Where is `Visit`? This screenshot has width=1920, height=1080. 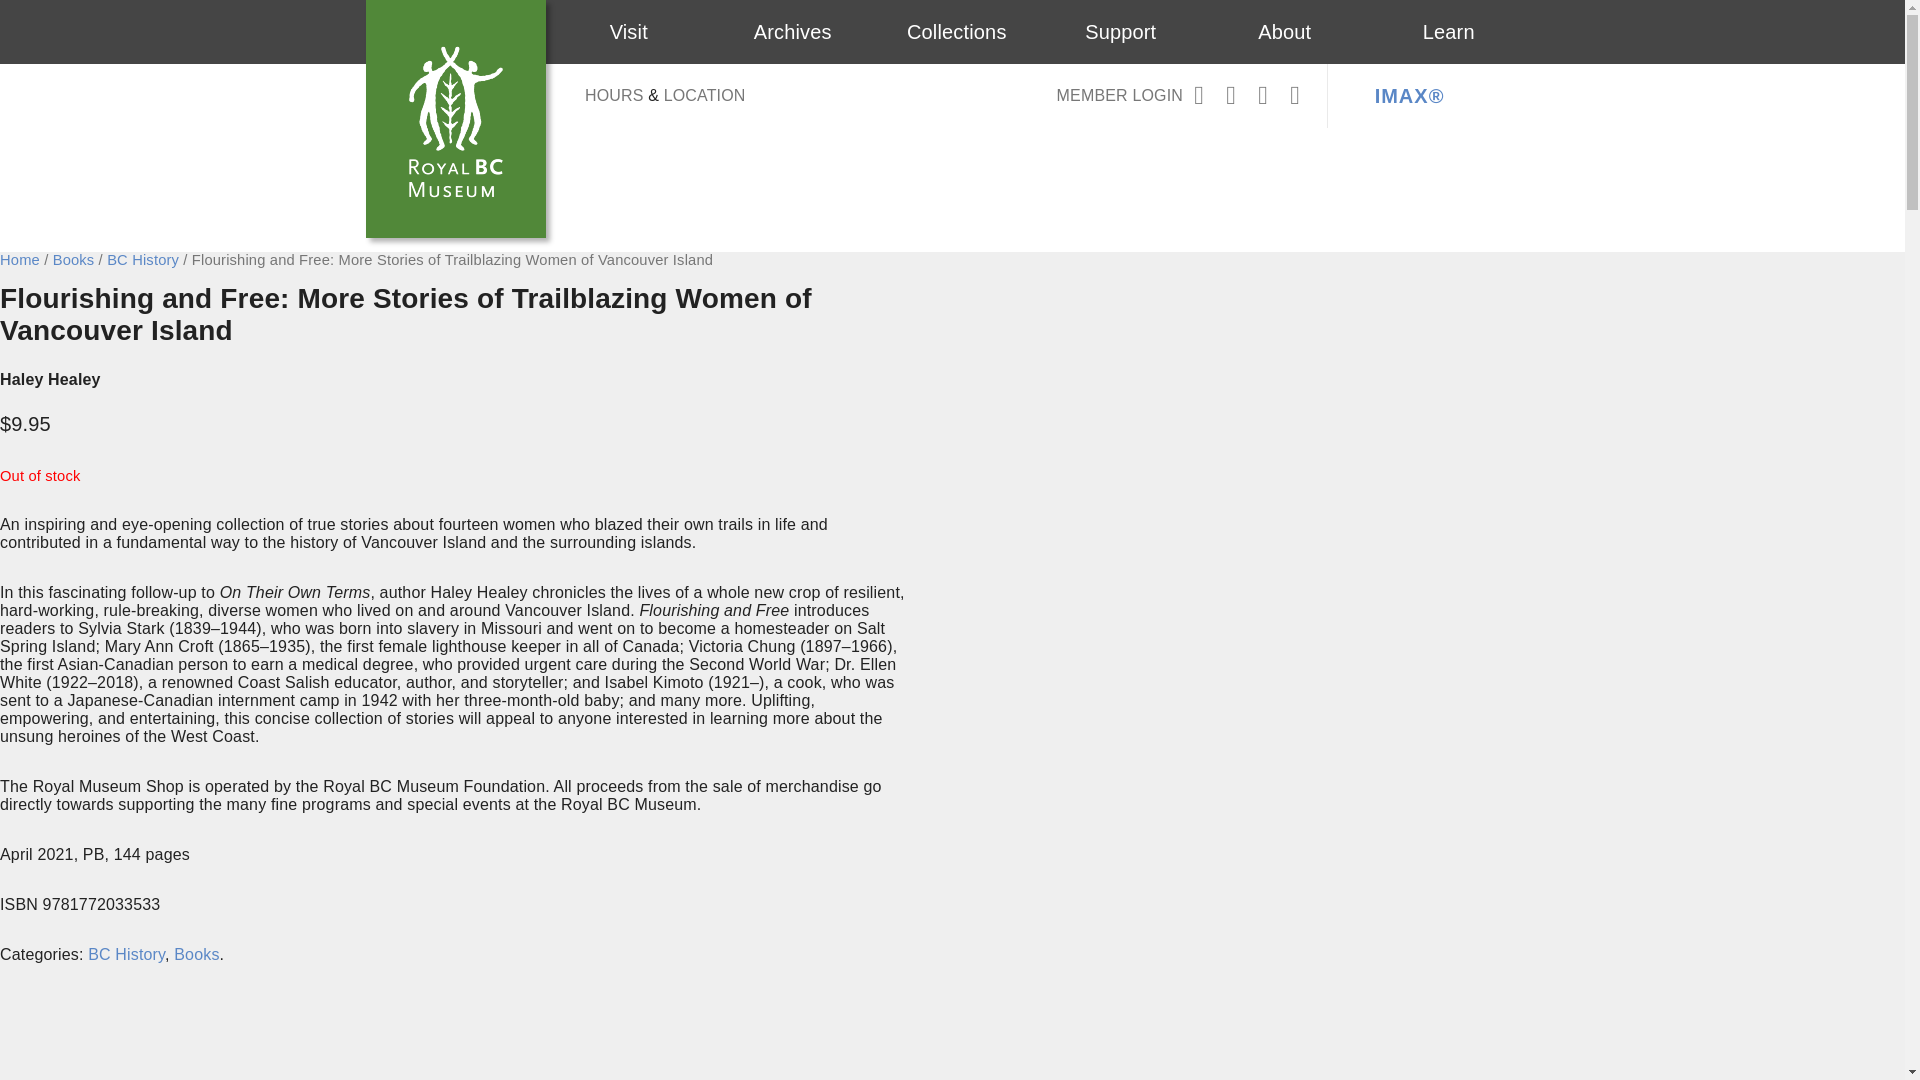
Visit is located at coordinates (629, 32).